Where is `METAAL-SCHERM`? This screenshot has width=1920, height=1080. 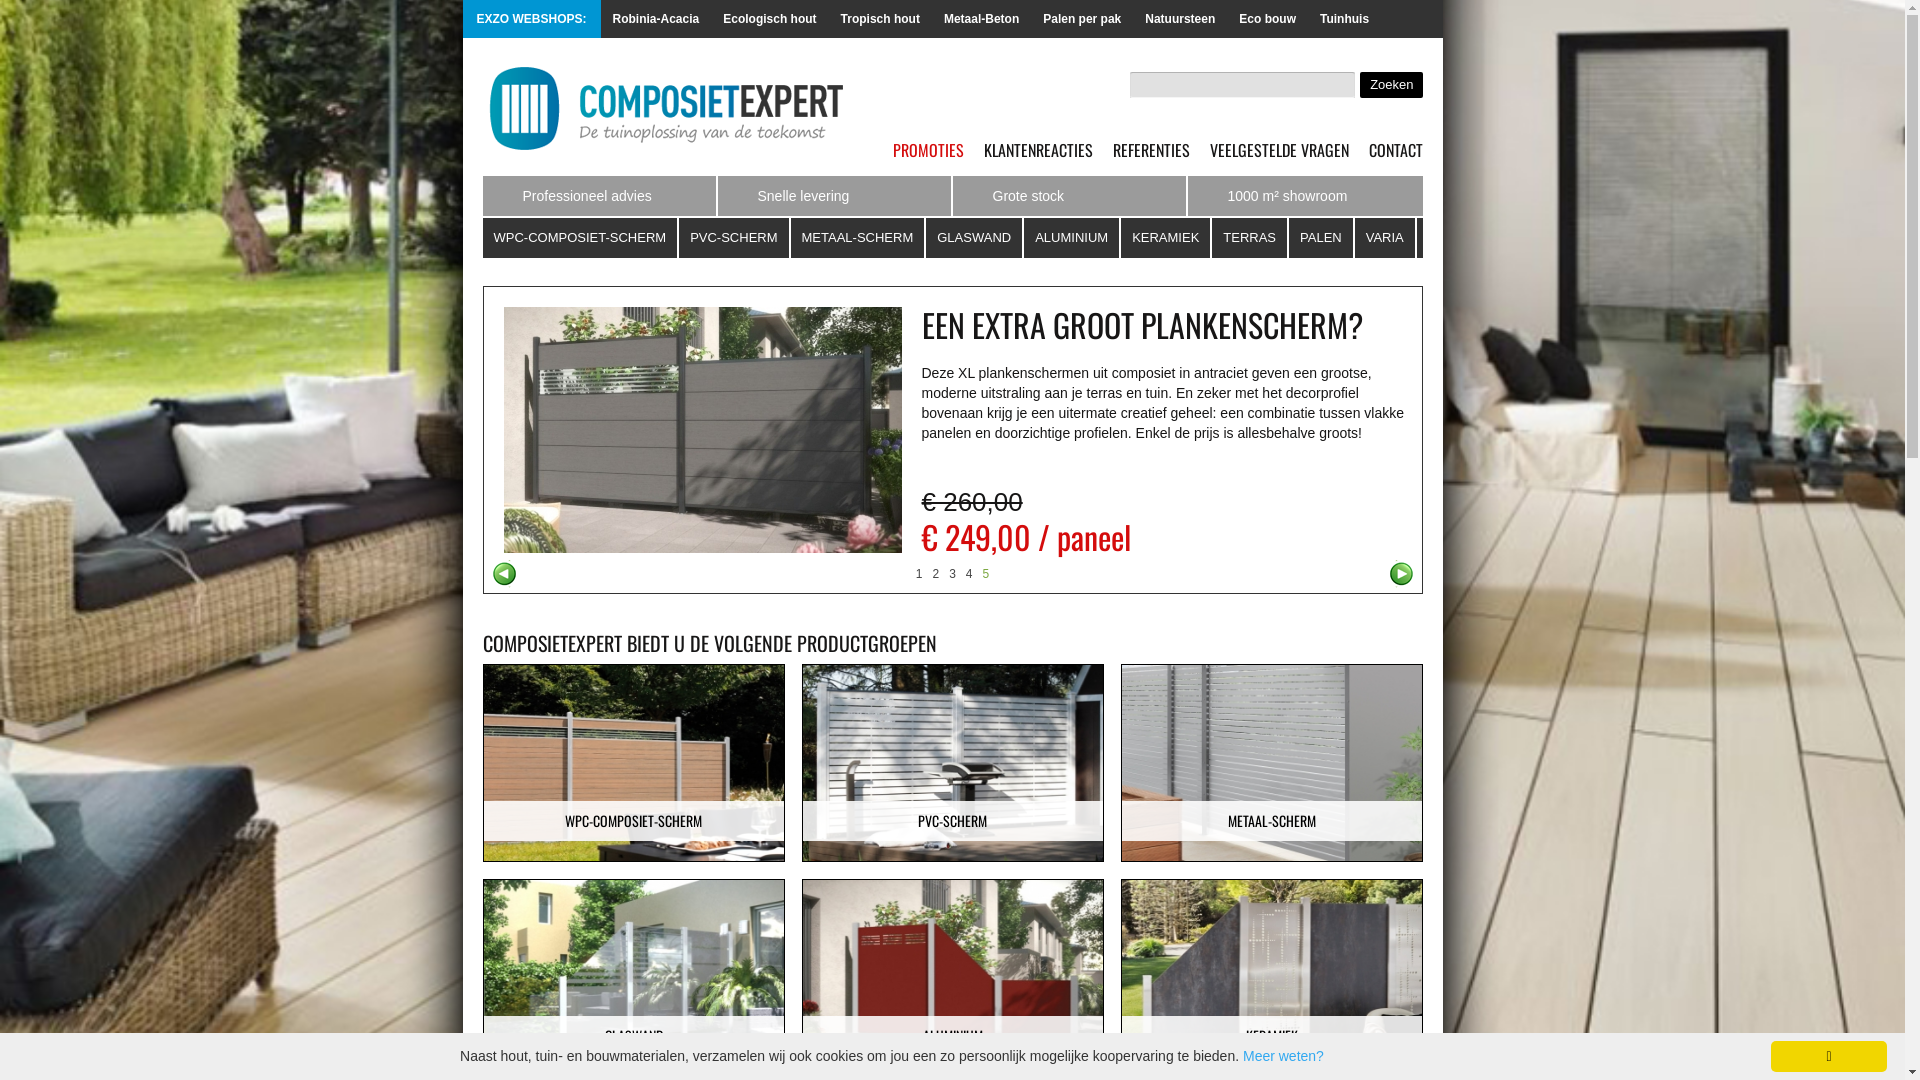
METAAL-SCHERM is located at coordinates (1272, 821).